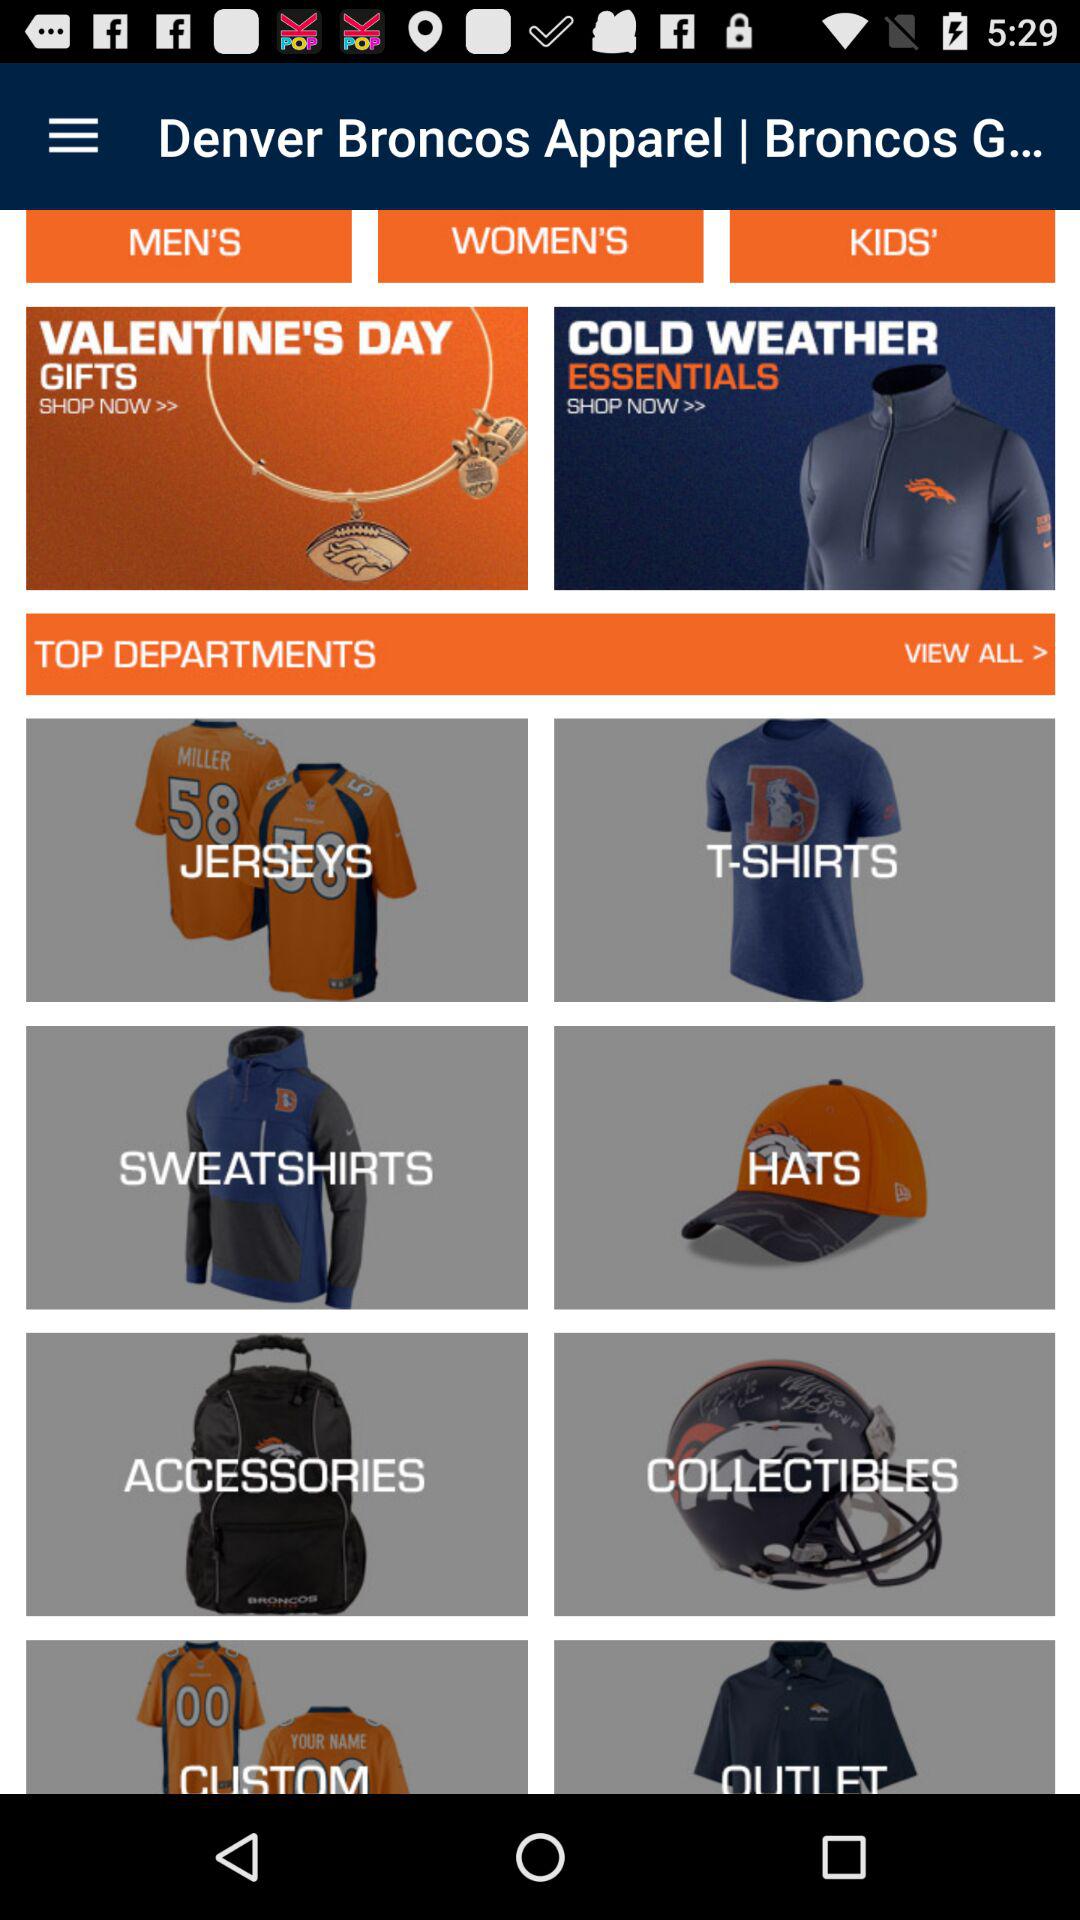 Image resolution: width=1080 pixels, height=1920 pixels. I want to click on tap the app to the left of denver broncos apparel item, so click(73, 136).